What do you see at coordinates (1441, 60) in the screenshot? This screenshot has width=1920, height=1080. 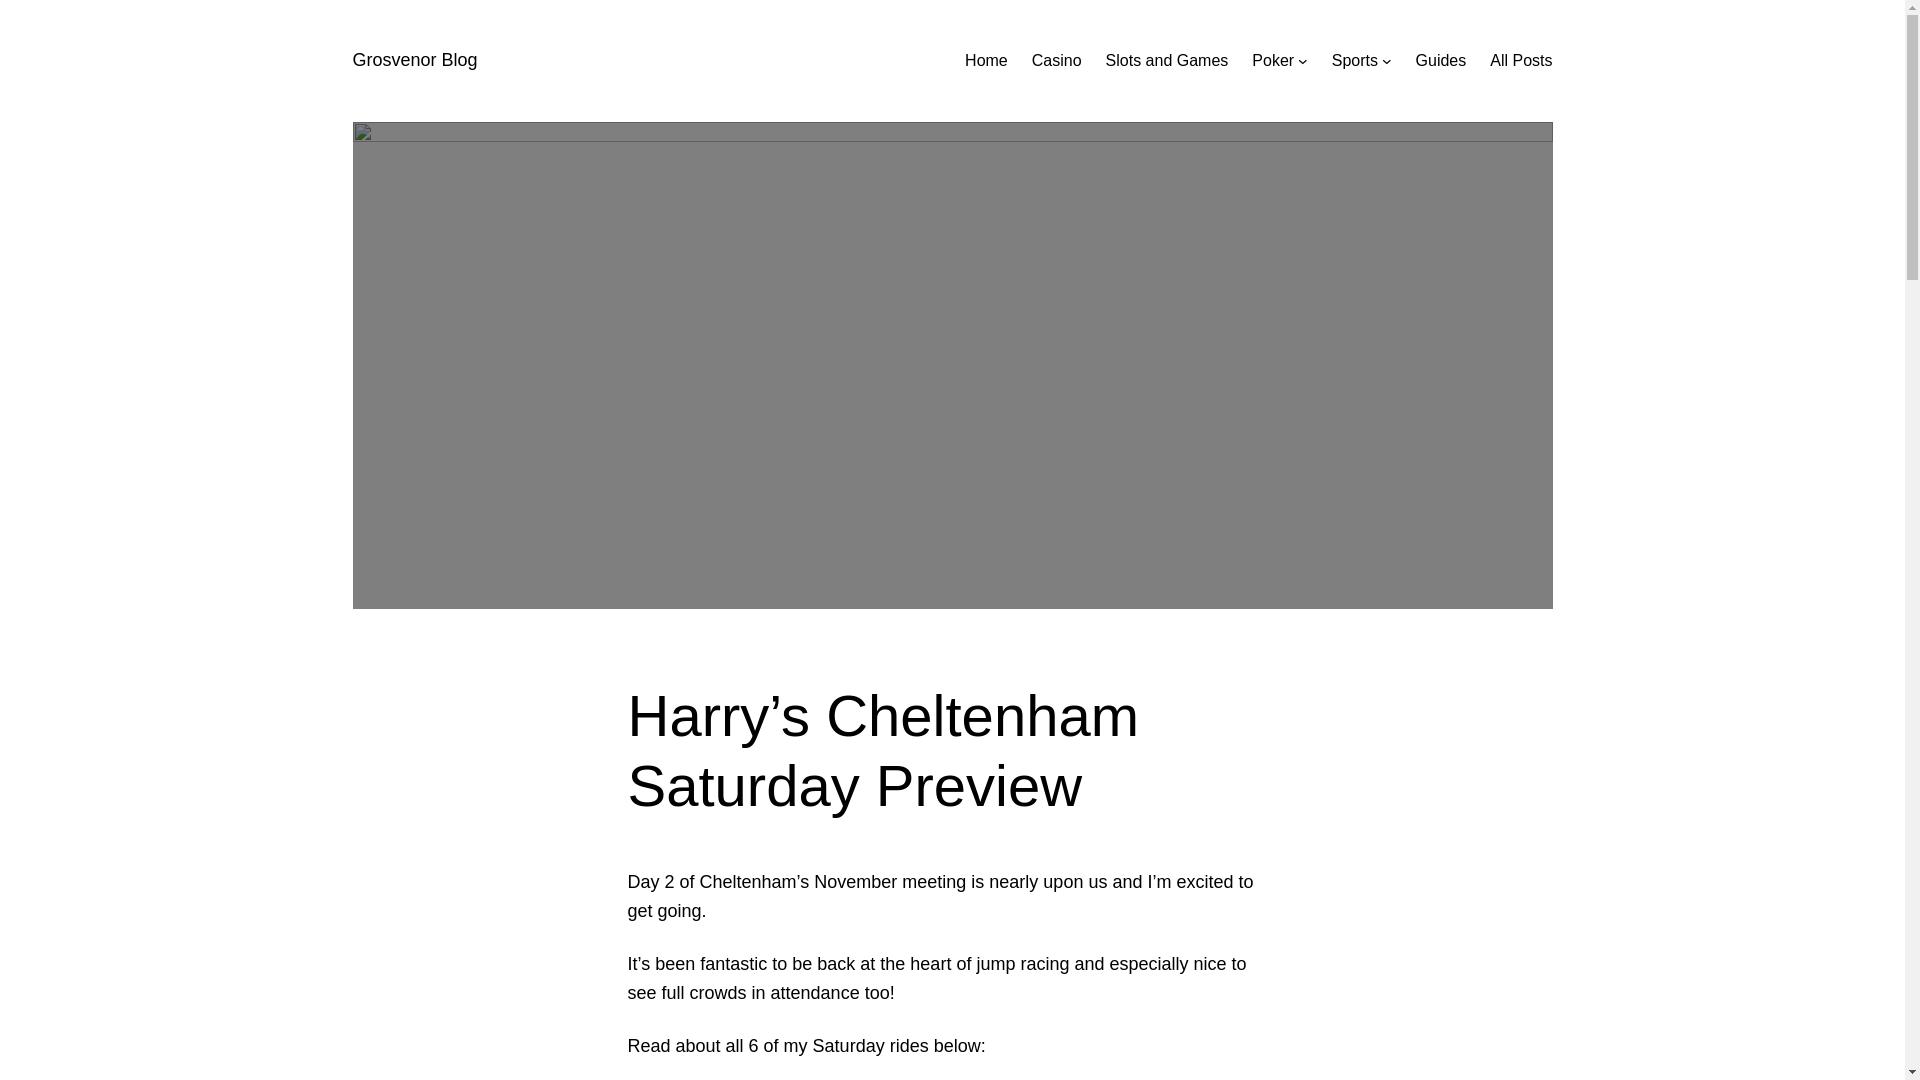 I see `Guides` at bounding box center [1441, 60].